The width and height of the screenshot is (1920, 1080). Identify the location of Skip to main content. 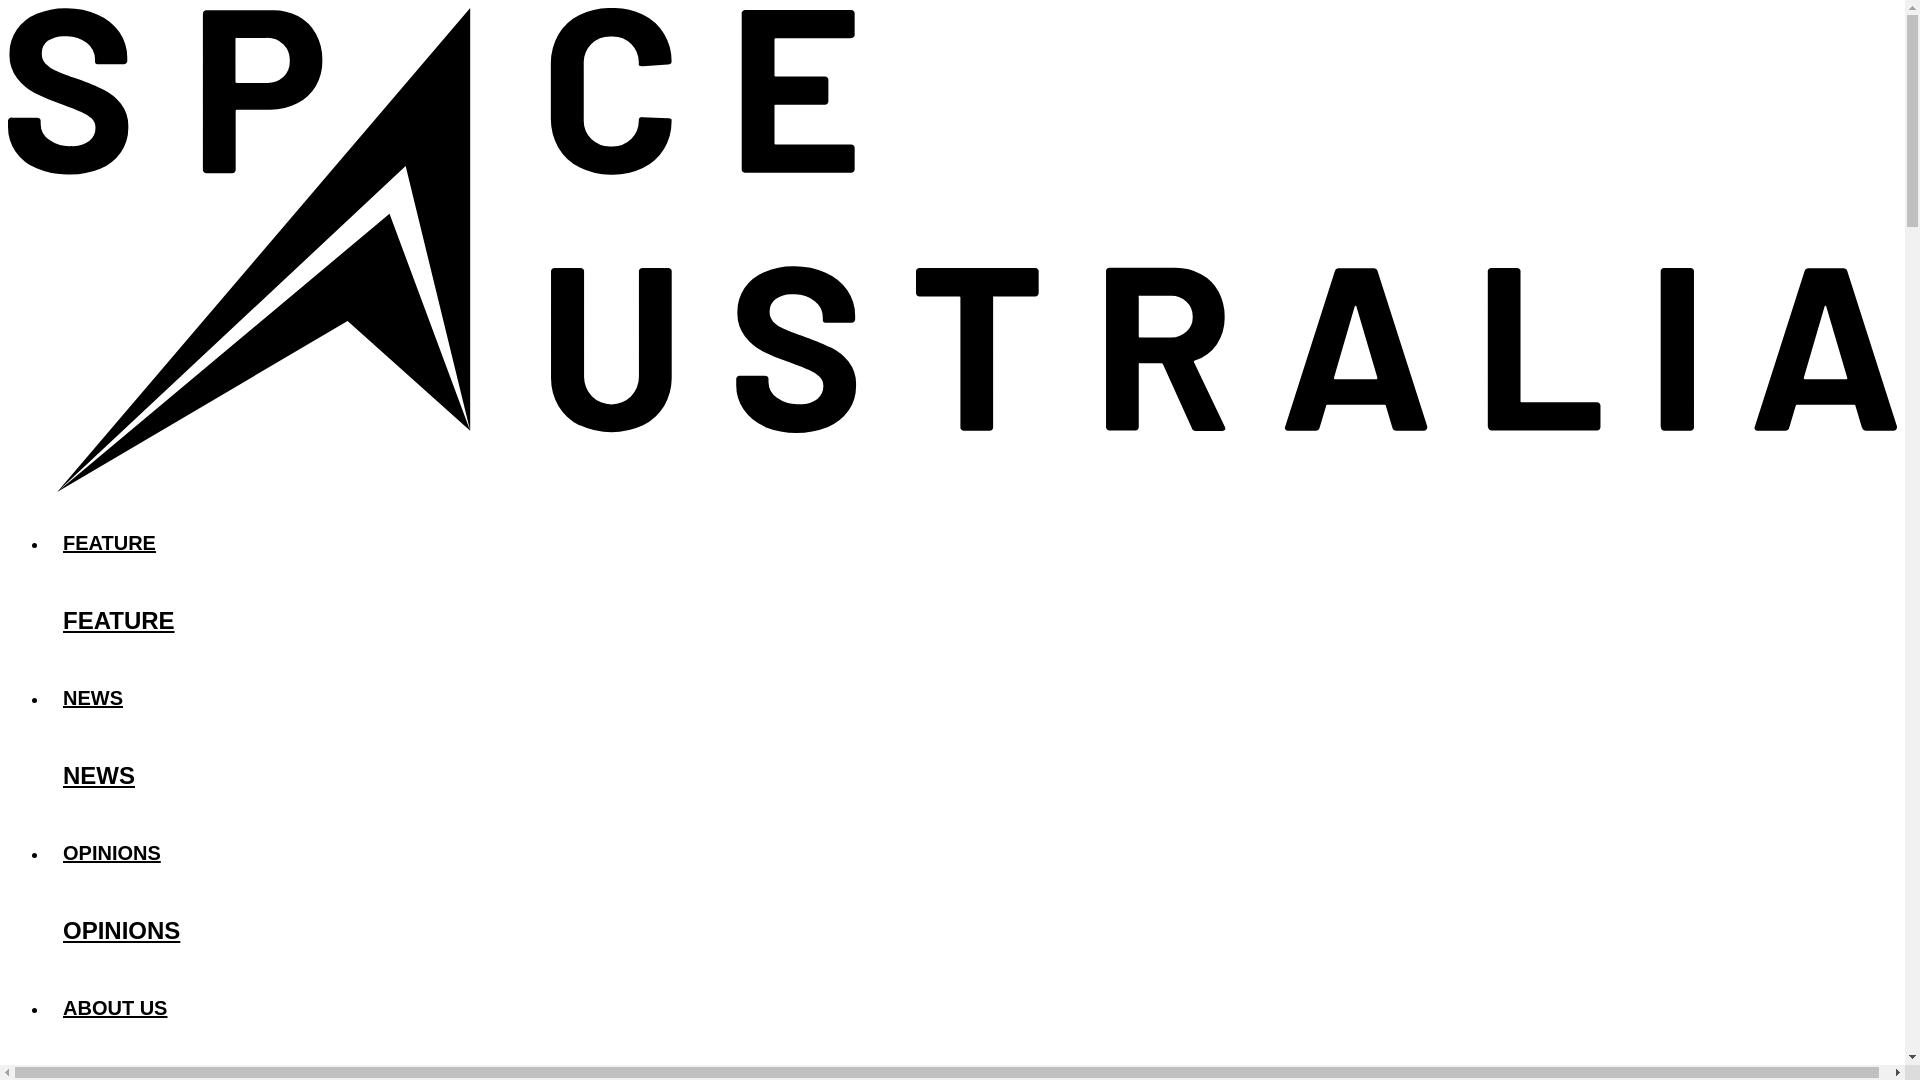
(952, 9).